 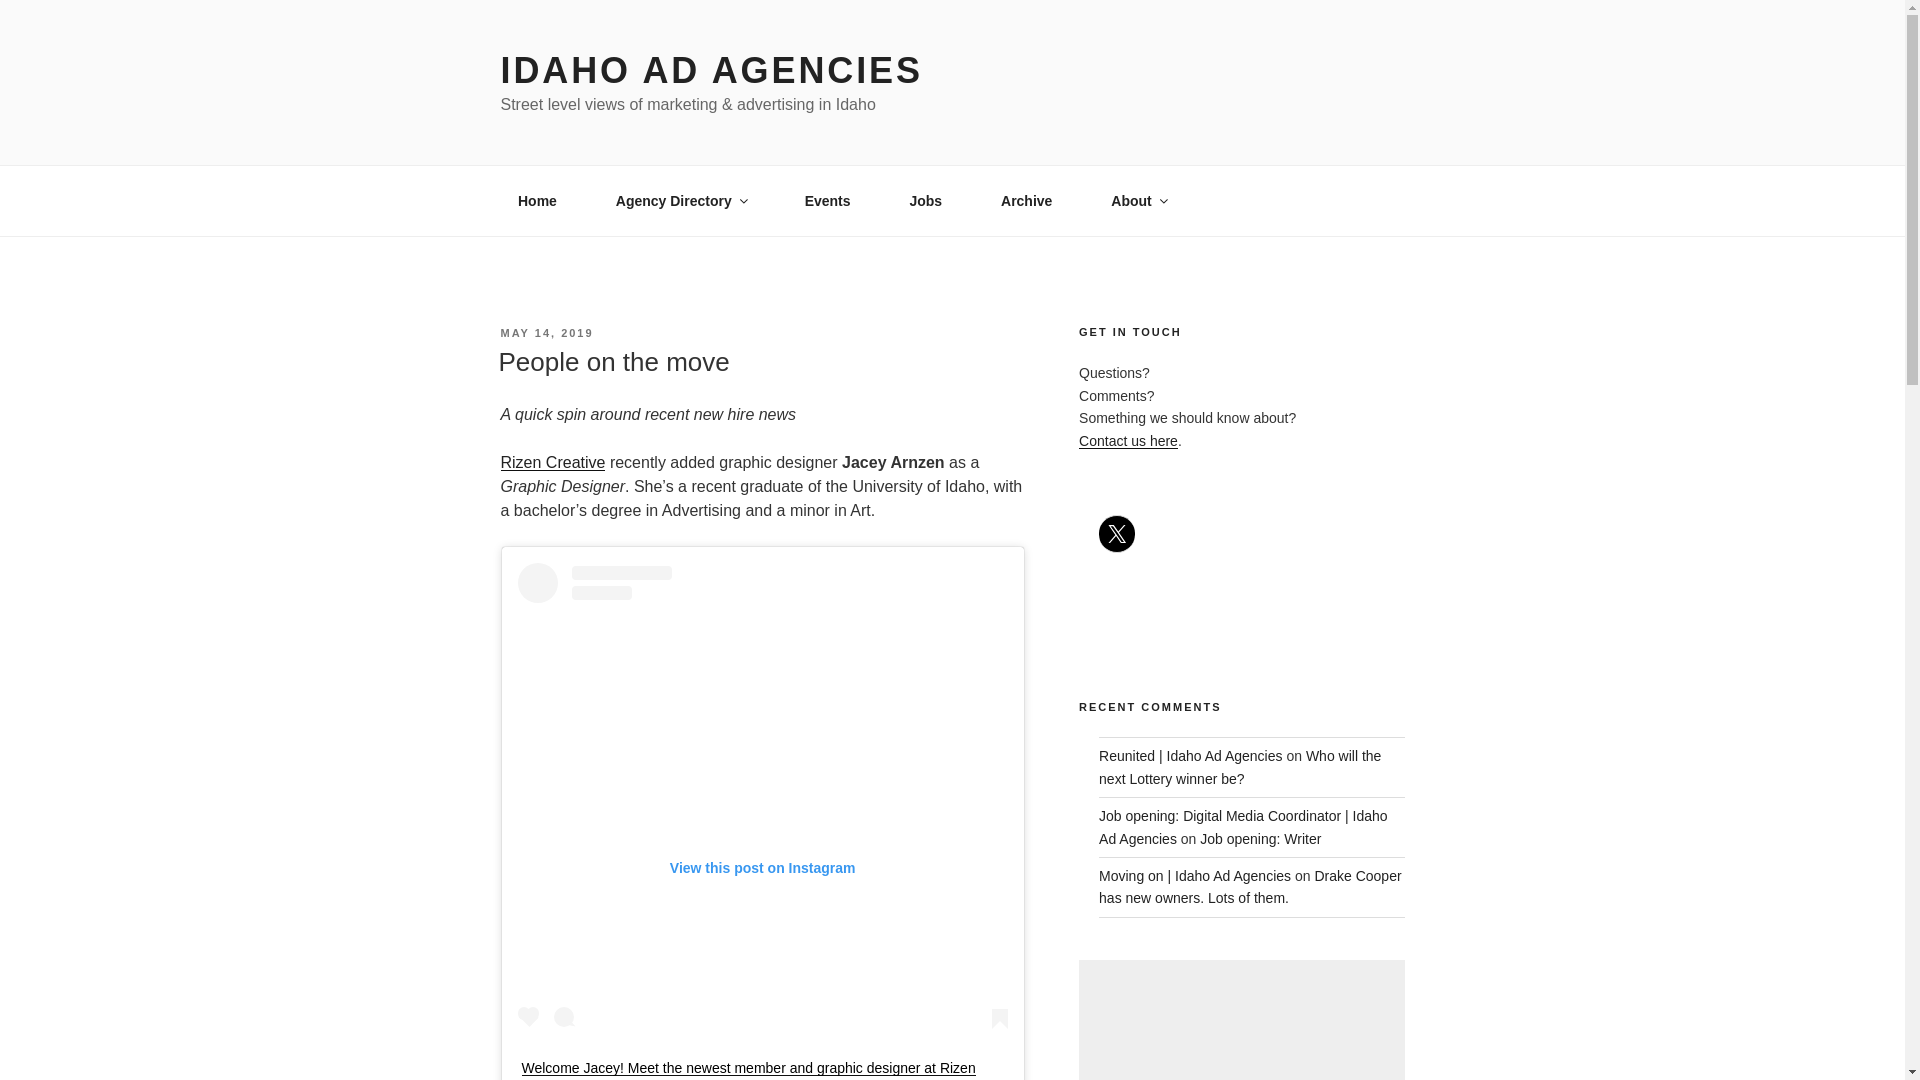 What do you see at coordinates (1128, 441) in the screenshot?
I see `Contact us here` at bounding box center [1128, 441].